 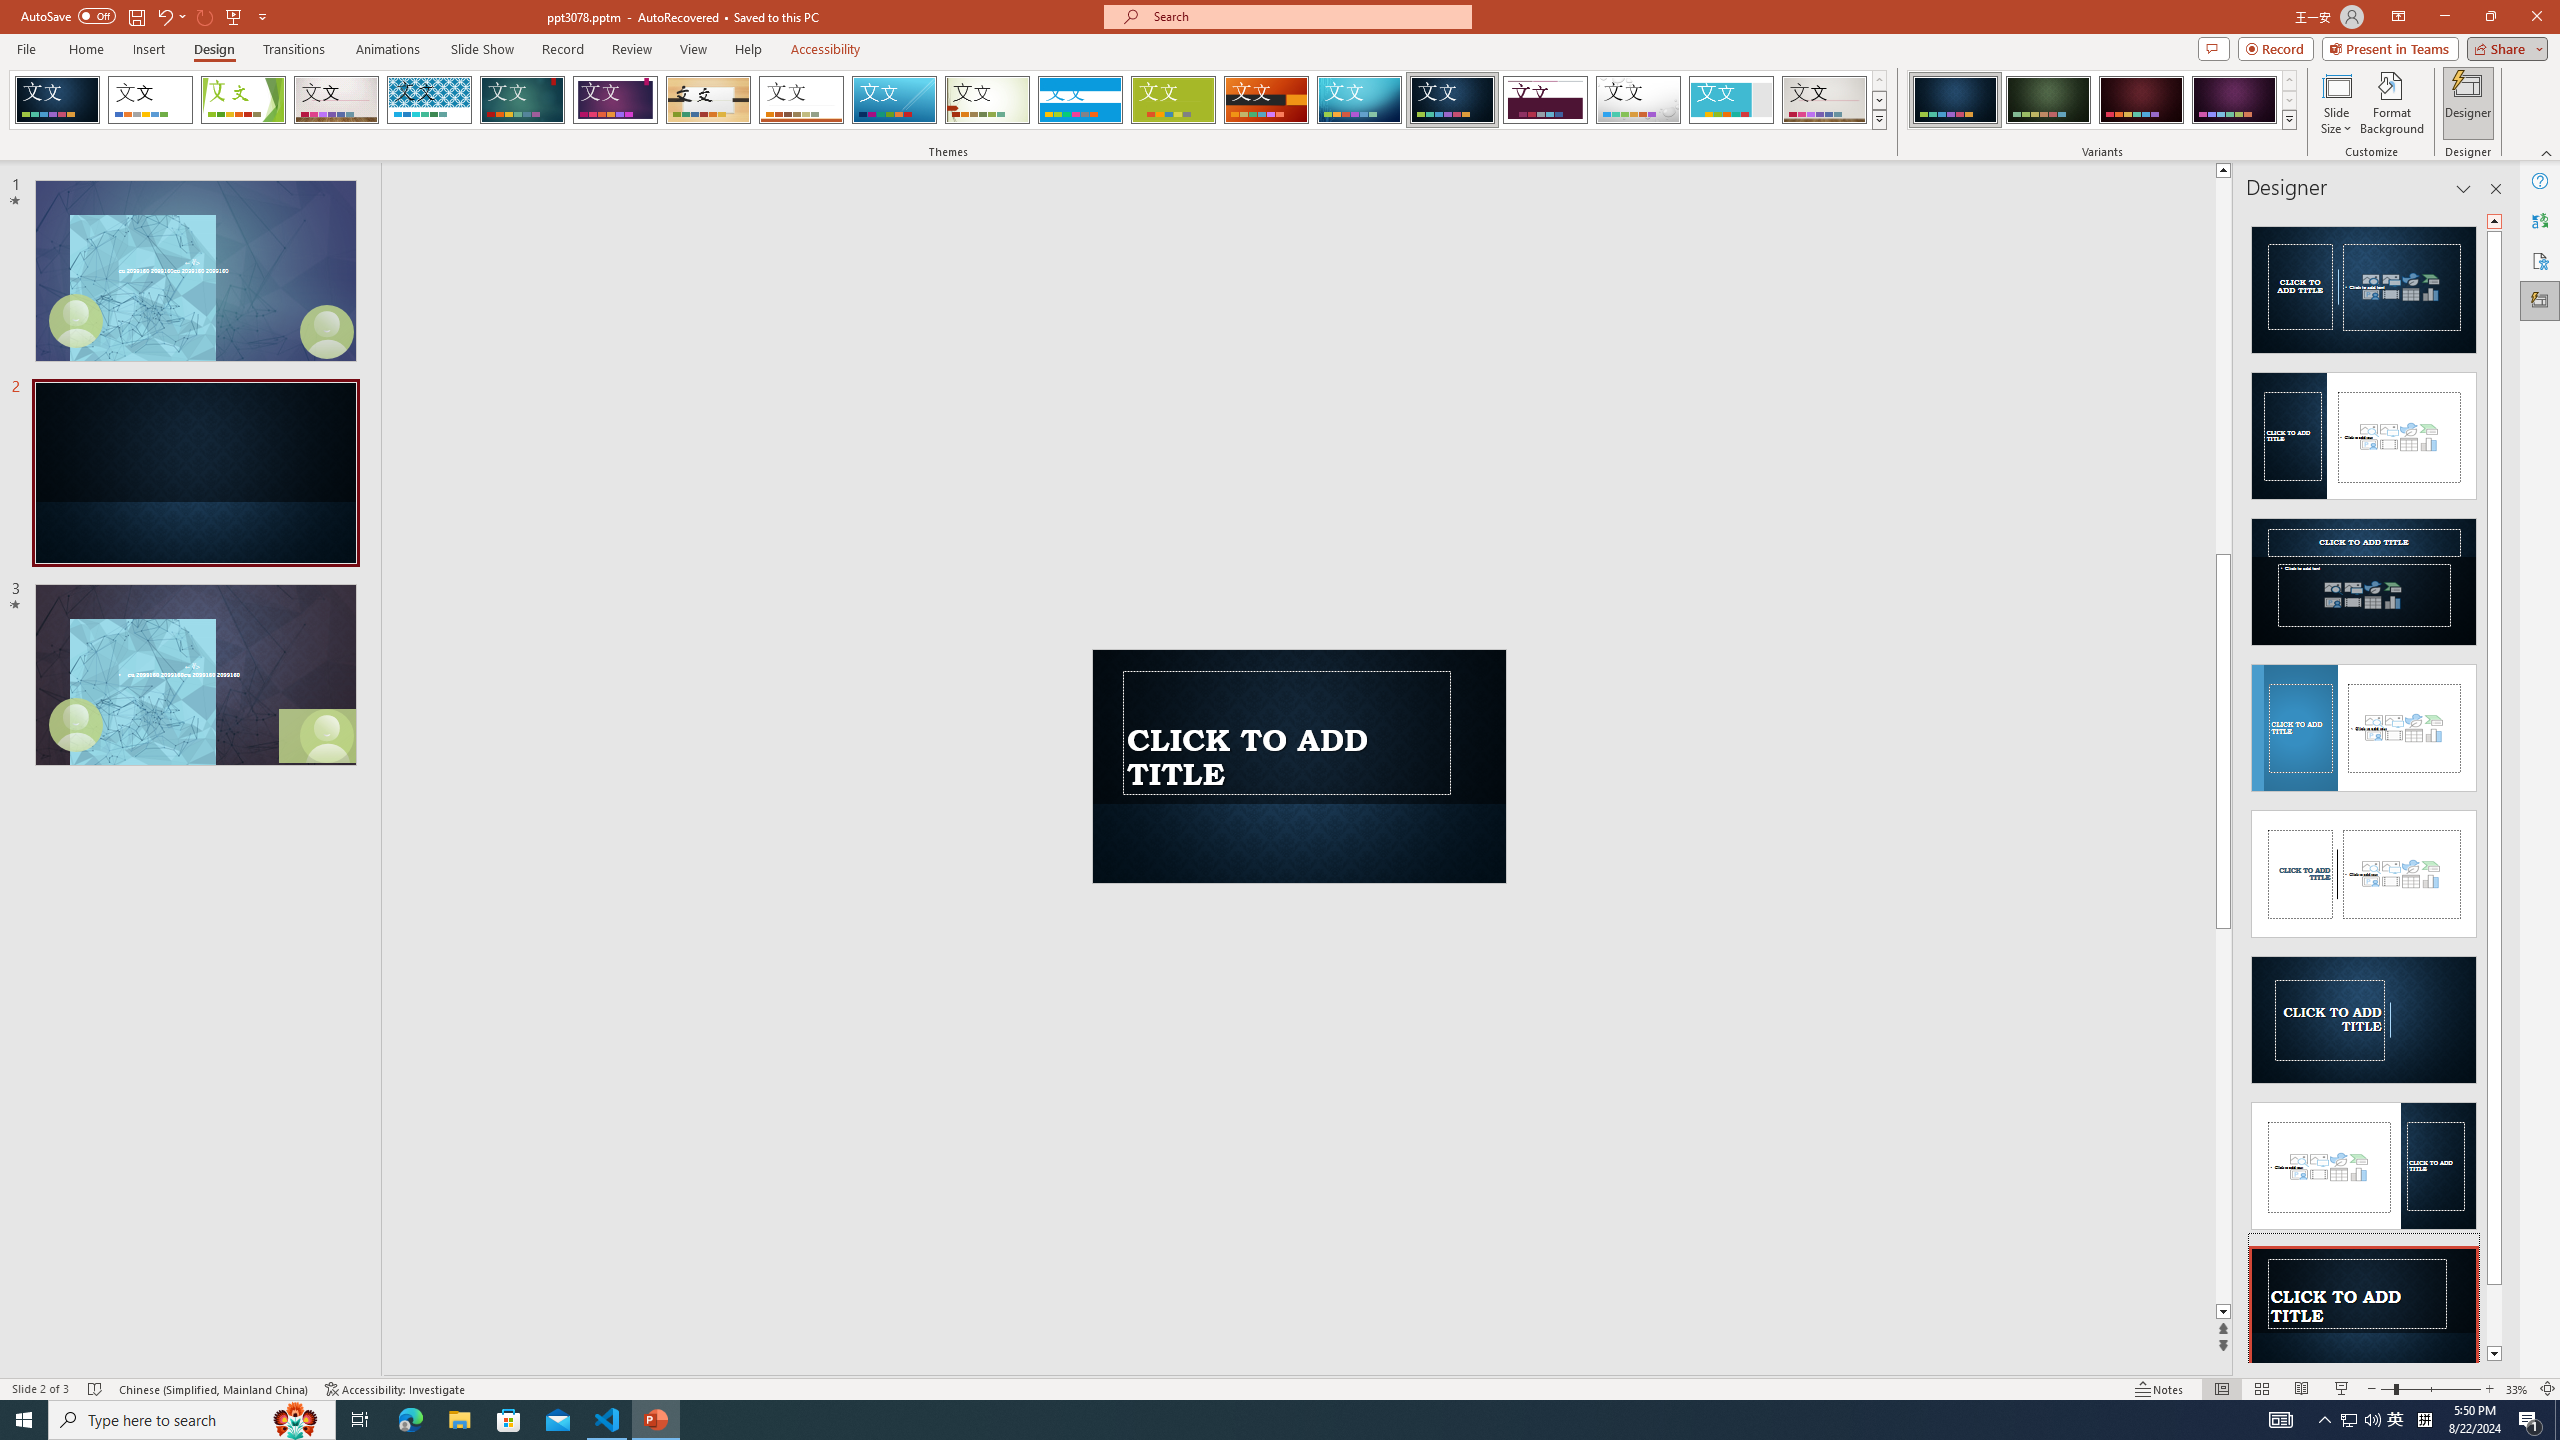 What do you see at coordinates (709, 100) in the screenshot?
I see `Organic` at bounding box center [709, 100].